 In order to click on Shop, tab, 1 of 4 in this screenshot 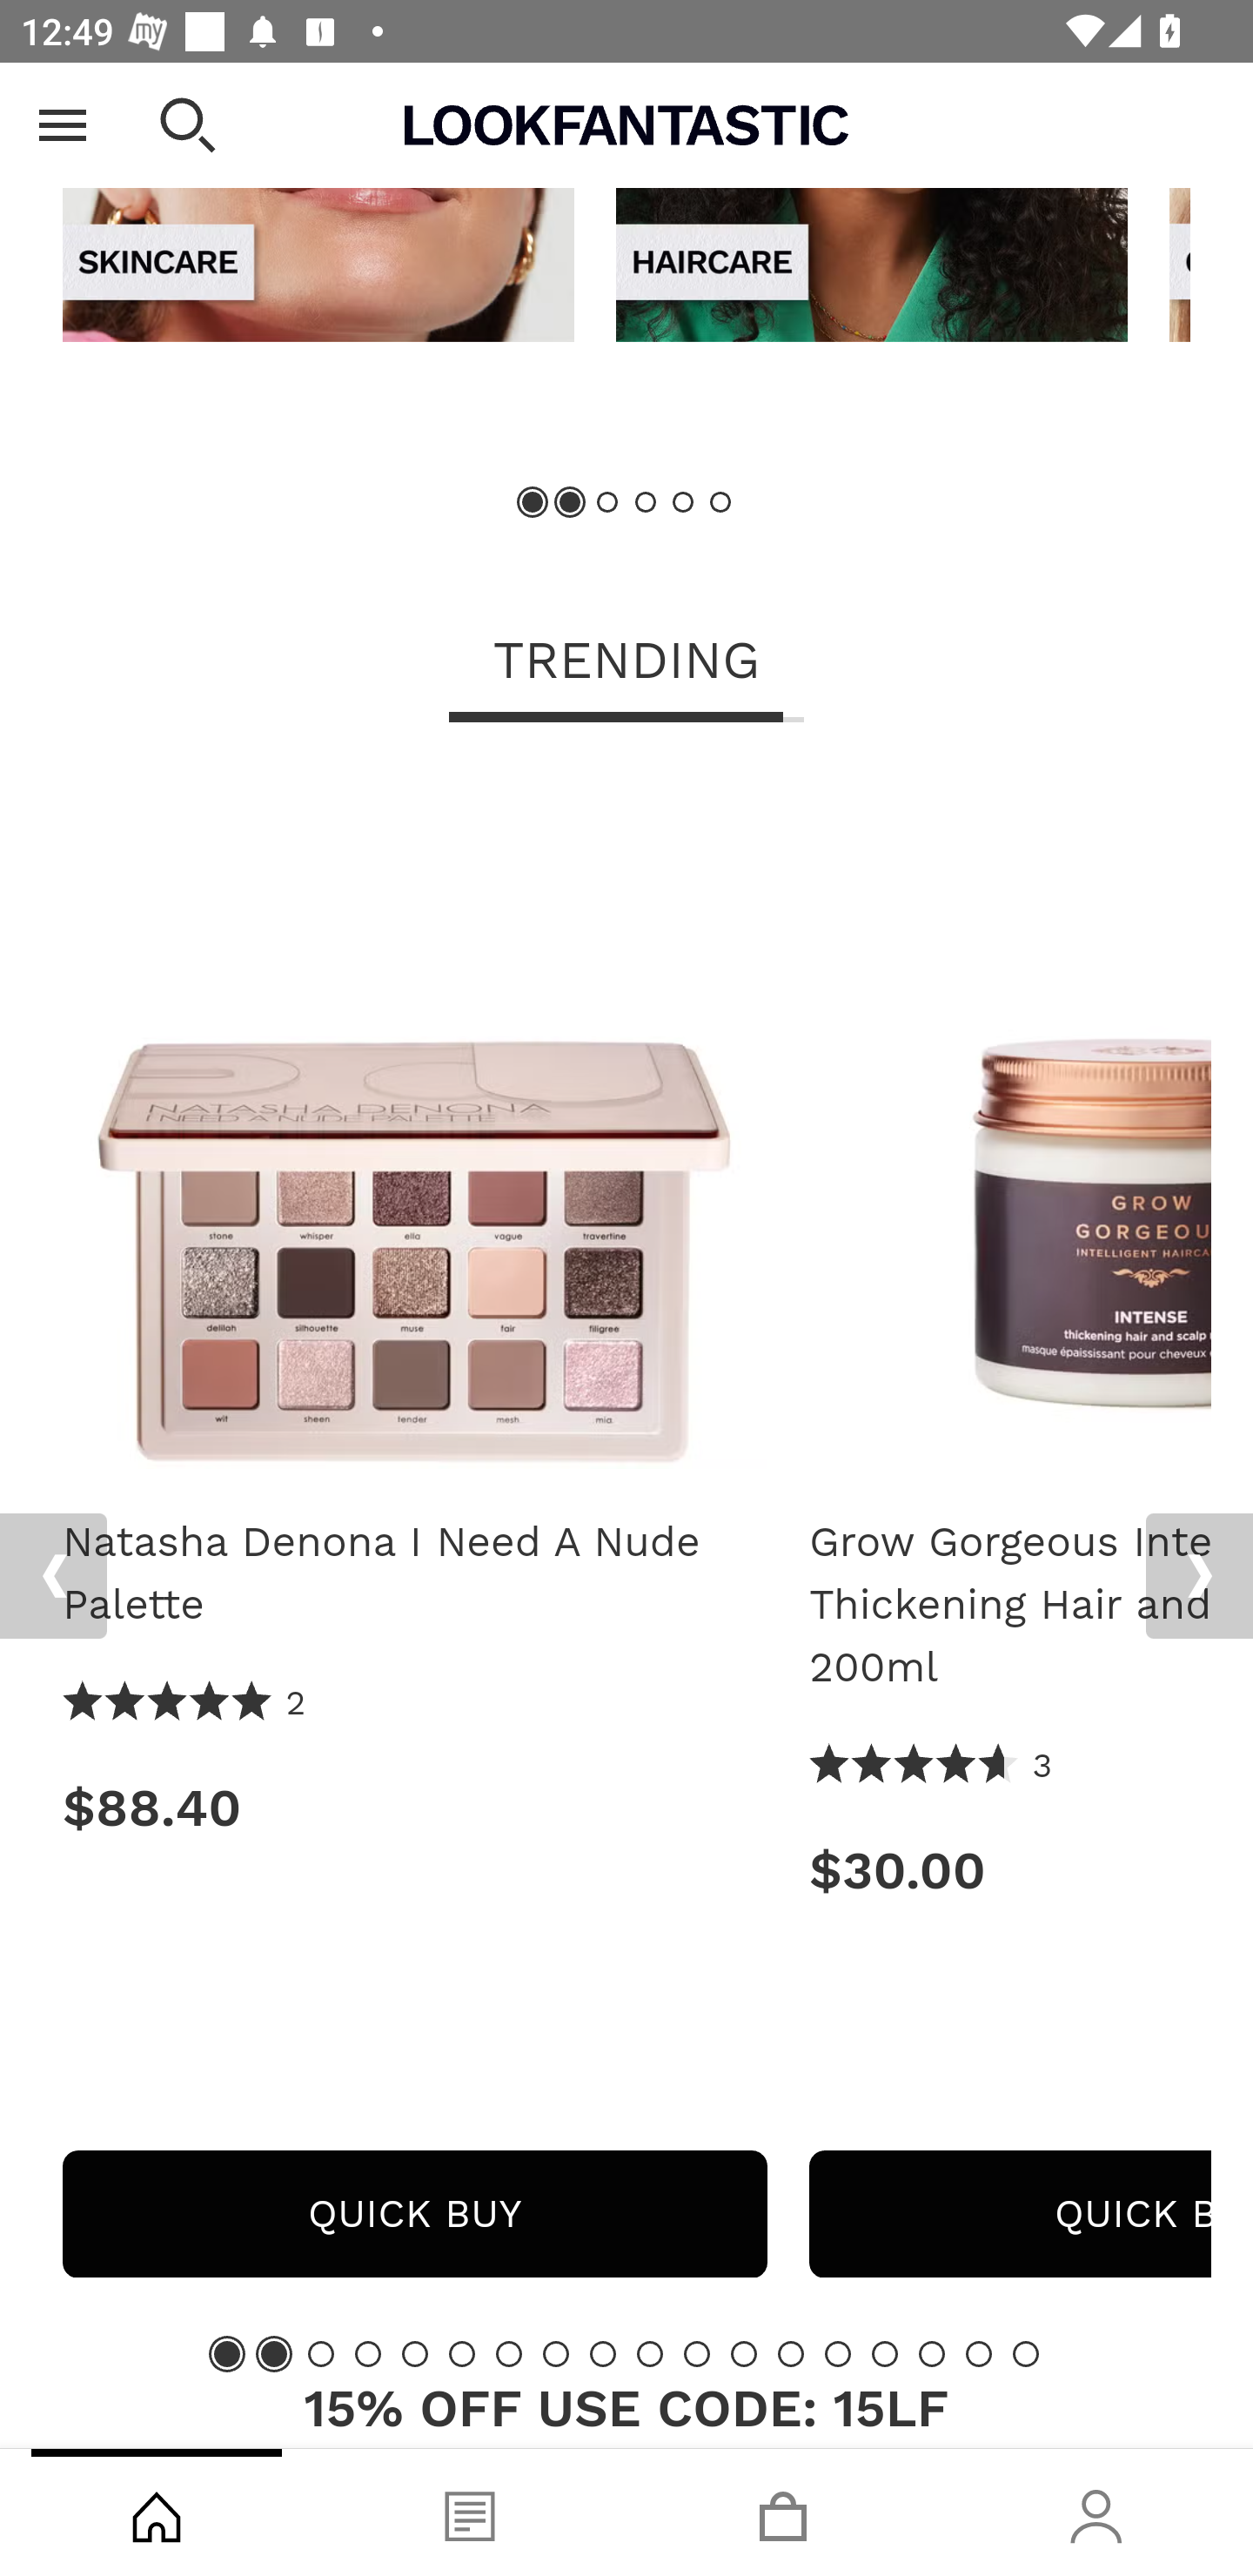, I will do `click(157, 2512)`.